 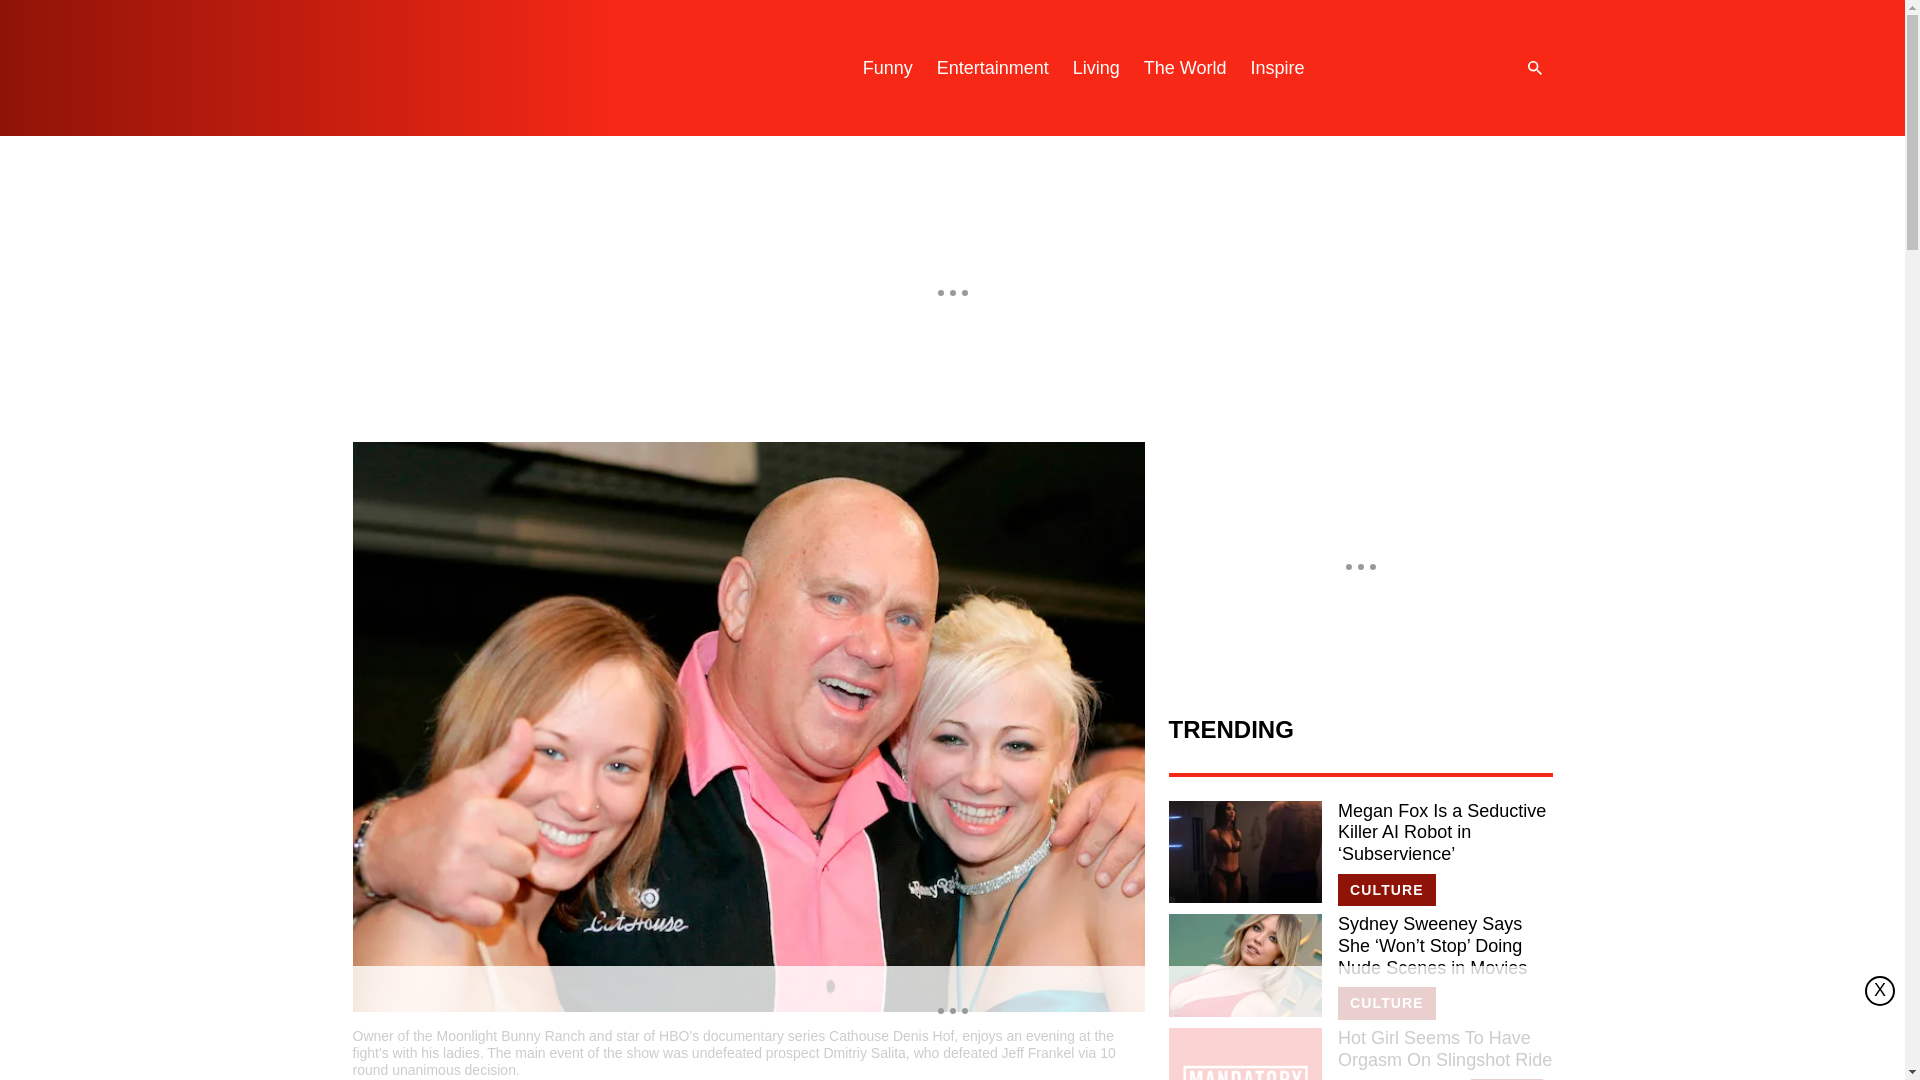 What do you see at coordinates (888, 68) in the screenshot?
I see `Funny` at bounding box center [888, 68].